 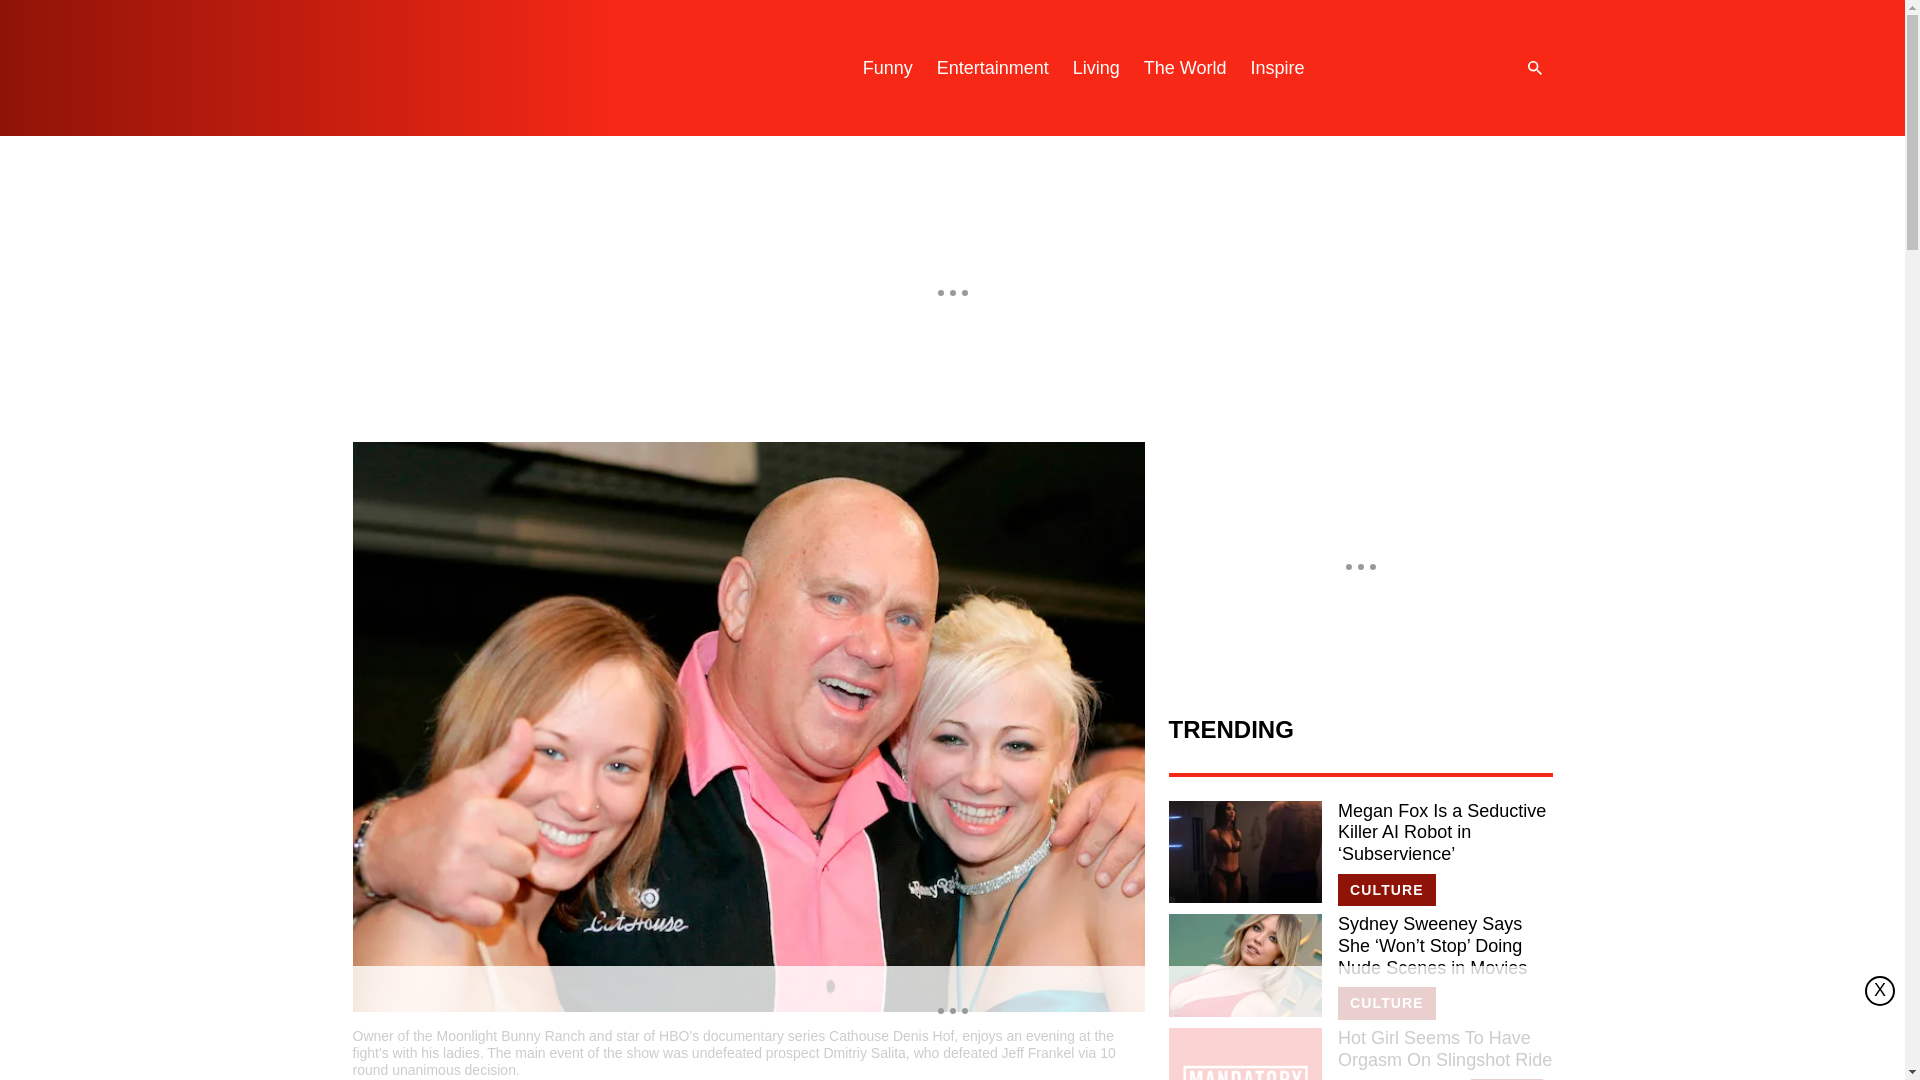 What do you see at coordinates (888, 68) in the screenshot?
I see `Funny` at bounding box center [888, 68].